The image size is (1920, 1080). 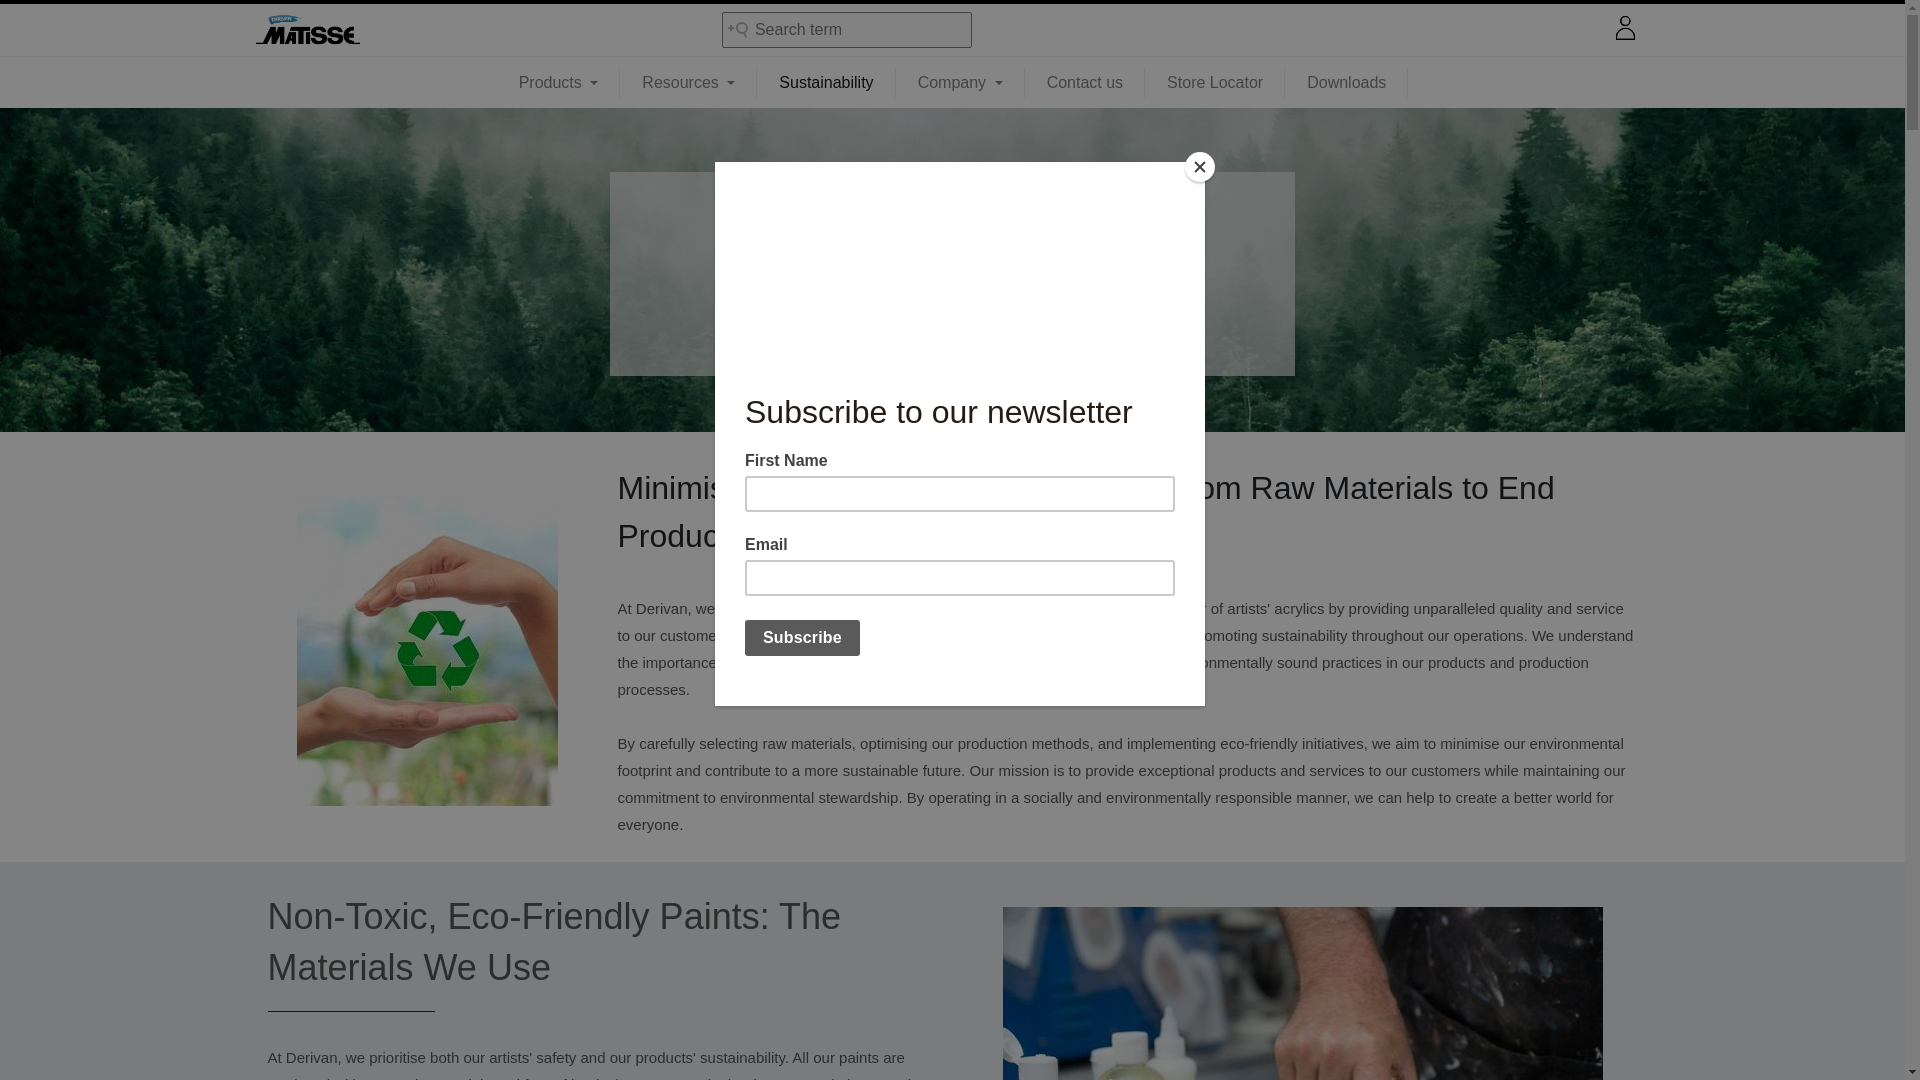 What do you see at coordinates (306, 29) in the screenshot?
I see `Matisse` at bounding box center [306, 29].